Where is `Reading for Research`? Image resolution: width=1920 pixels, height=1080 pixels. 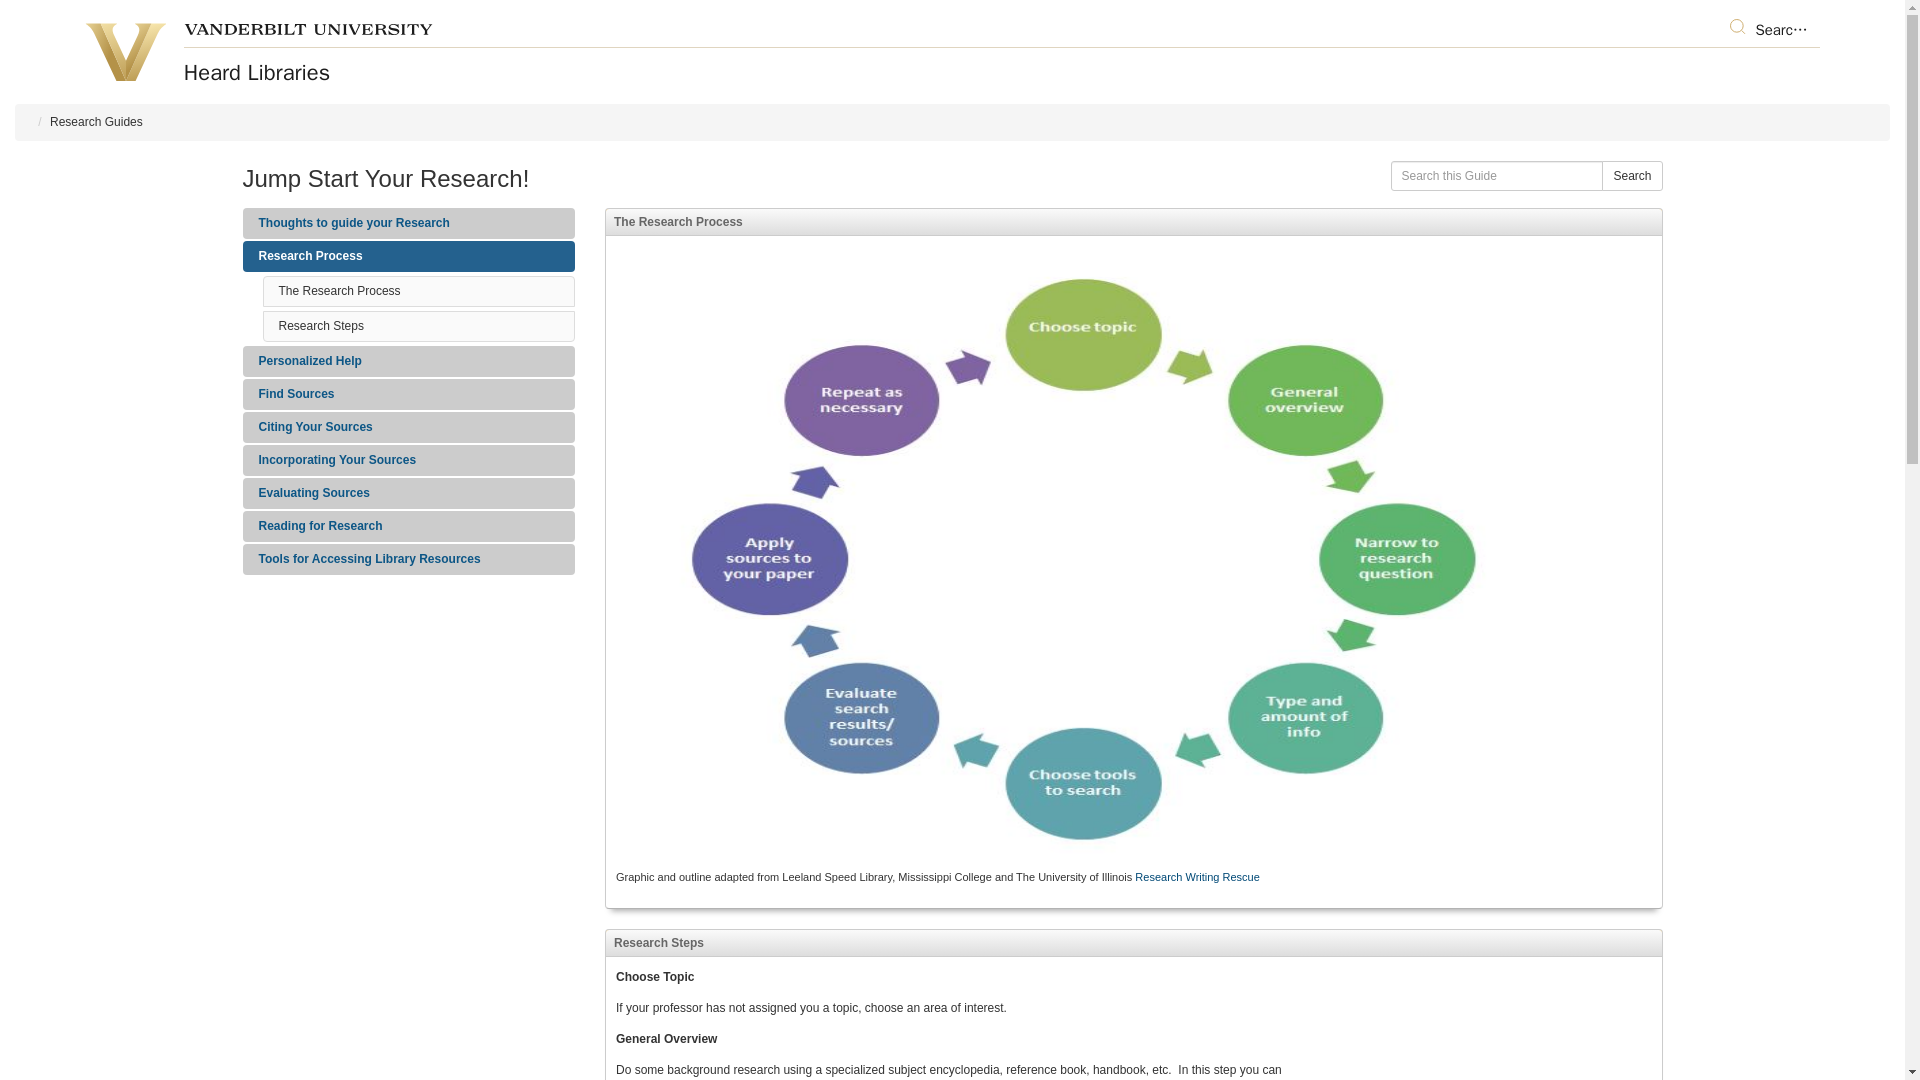
Reading for Research is located at coordinates (408, 526).